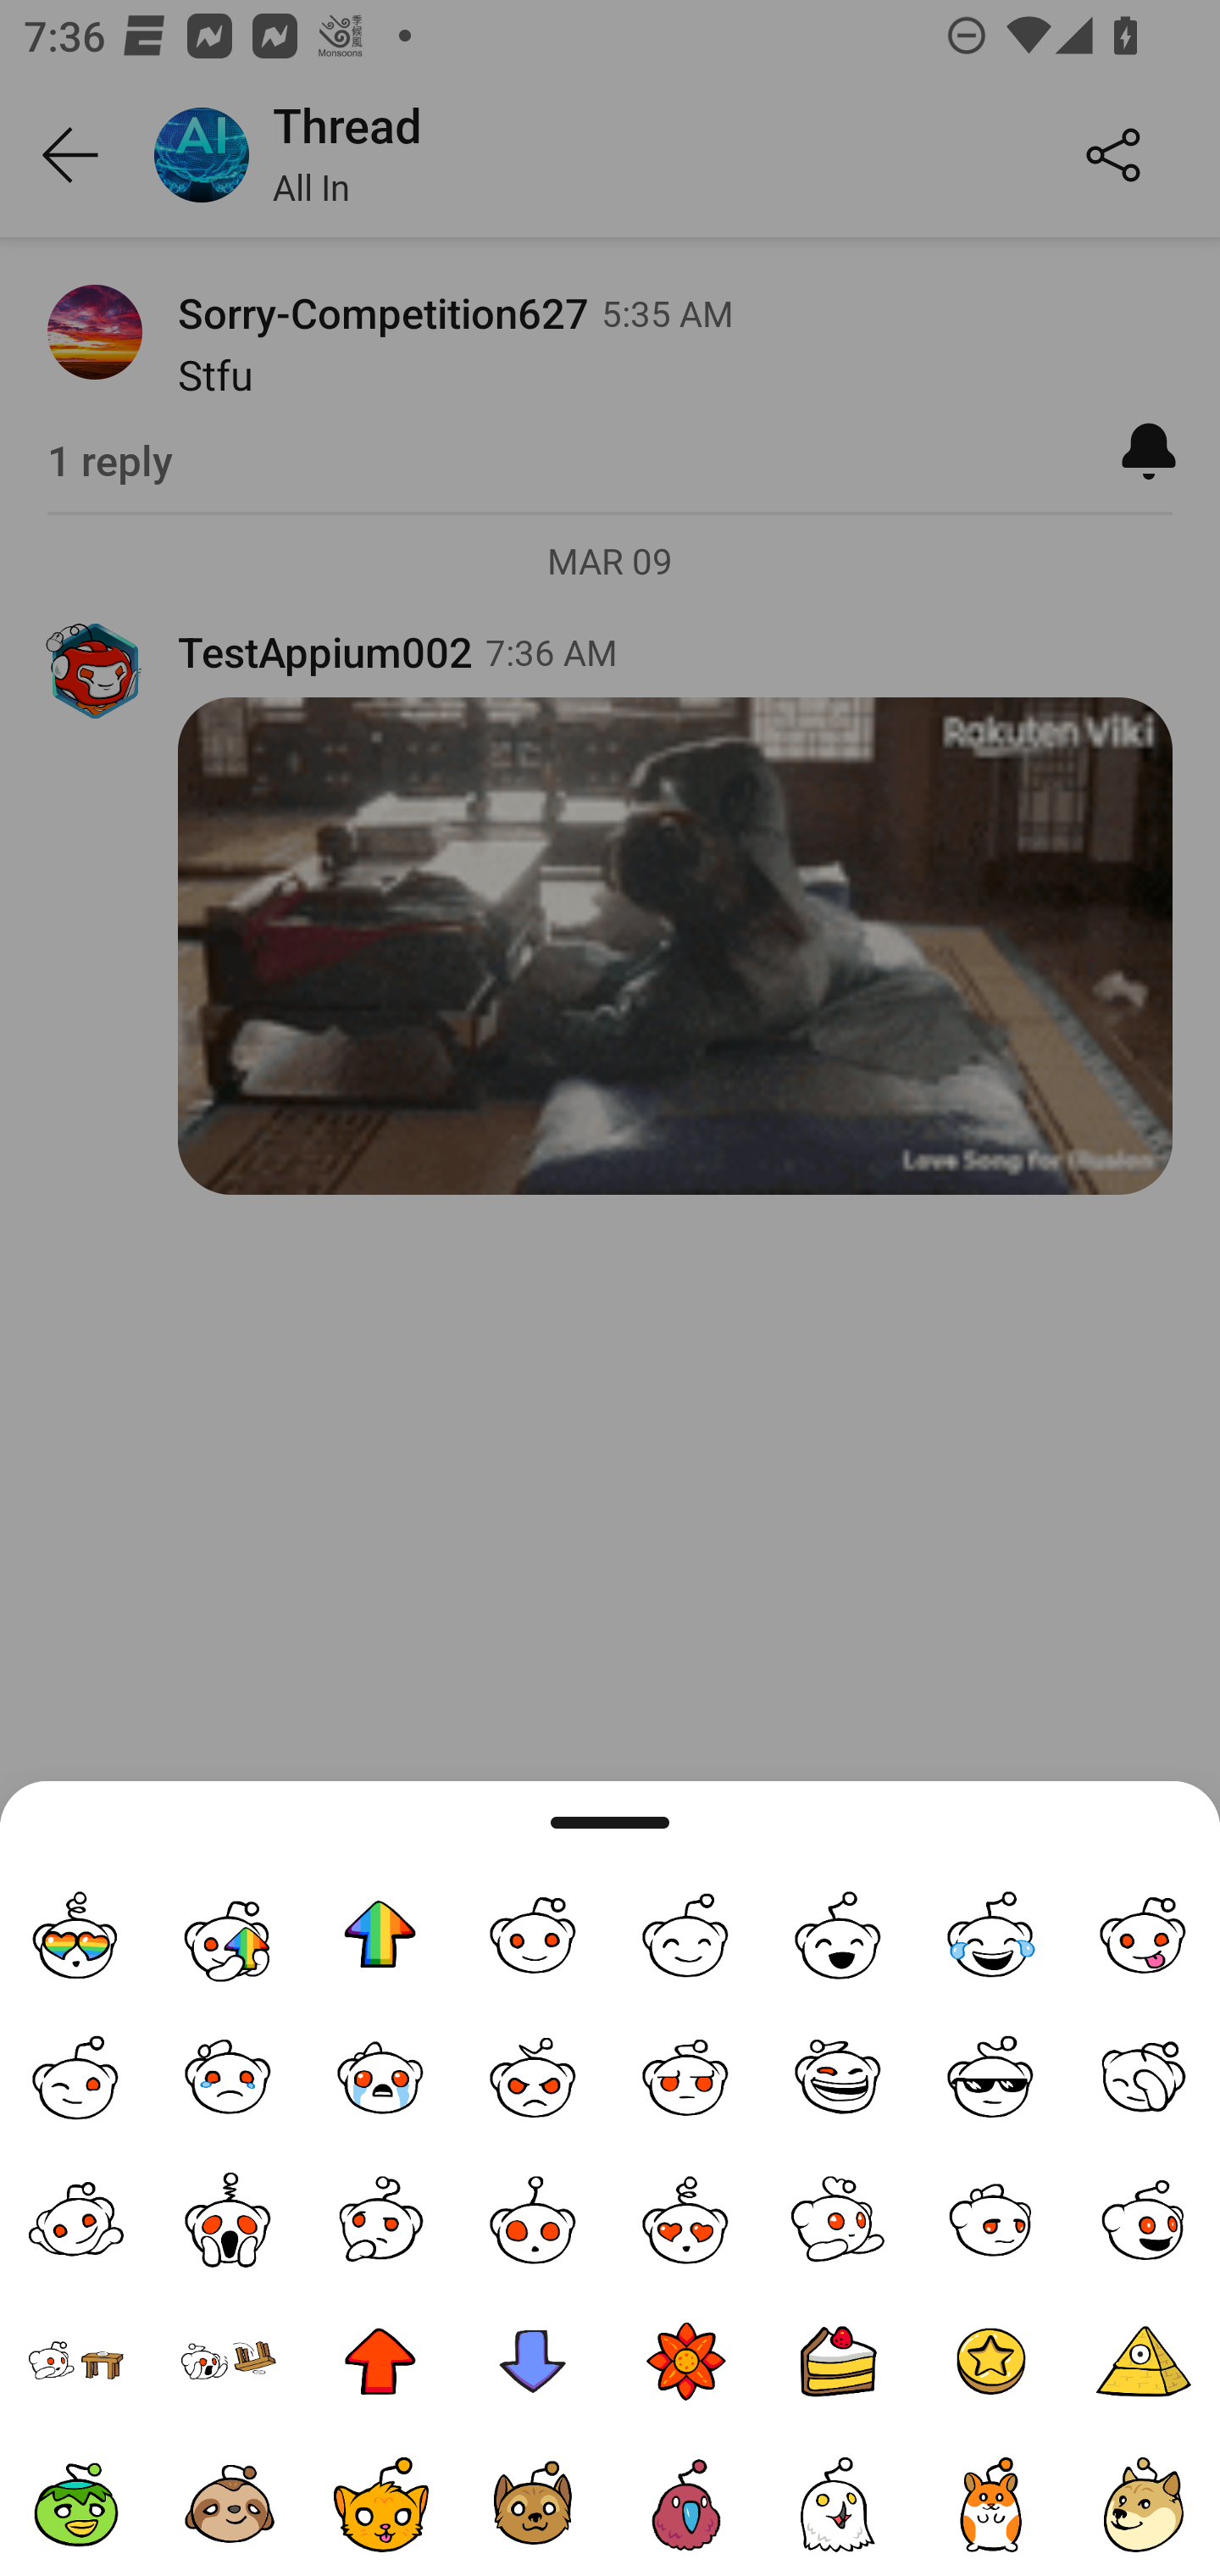 The image size is (1220, 2576). I want to click on downvote, so click(534, 2362).